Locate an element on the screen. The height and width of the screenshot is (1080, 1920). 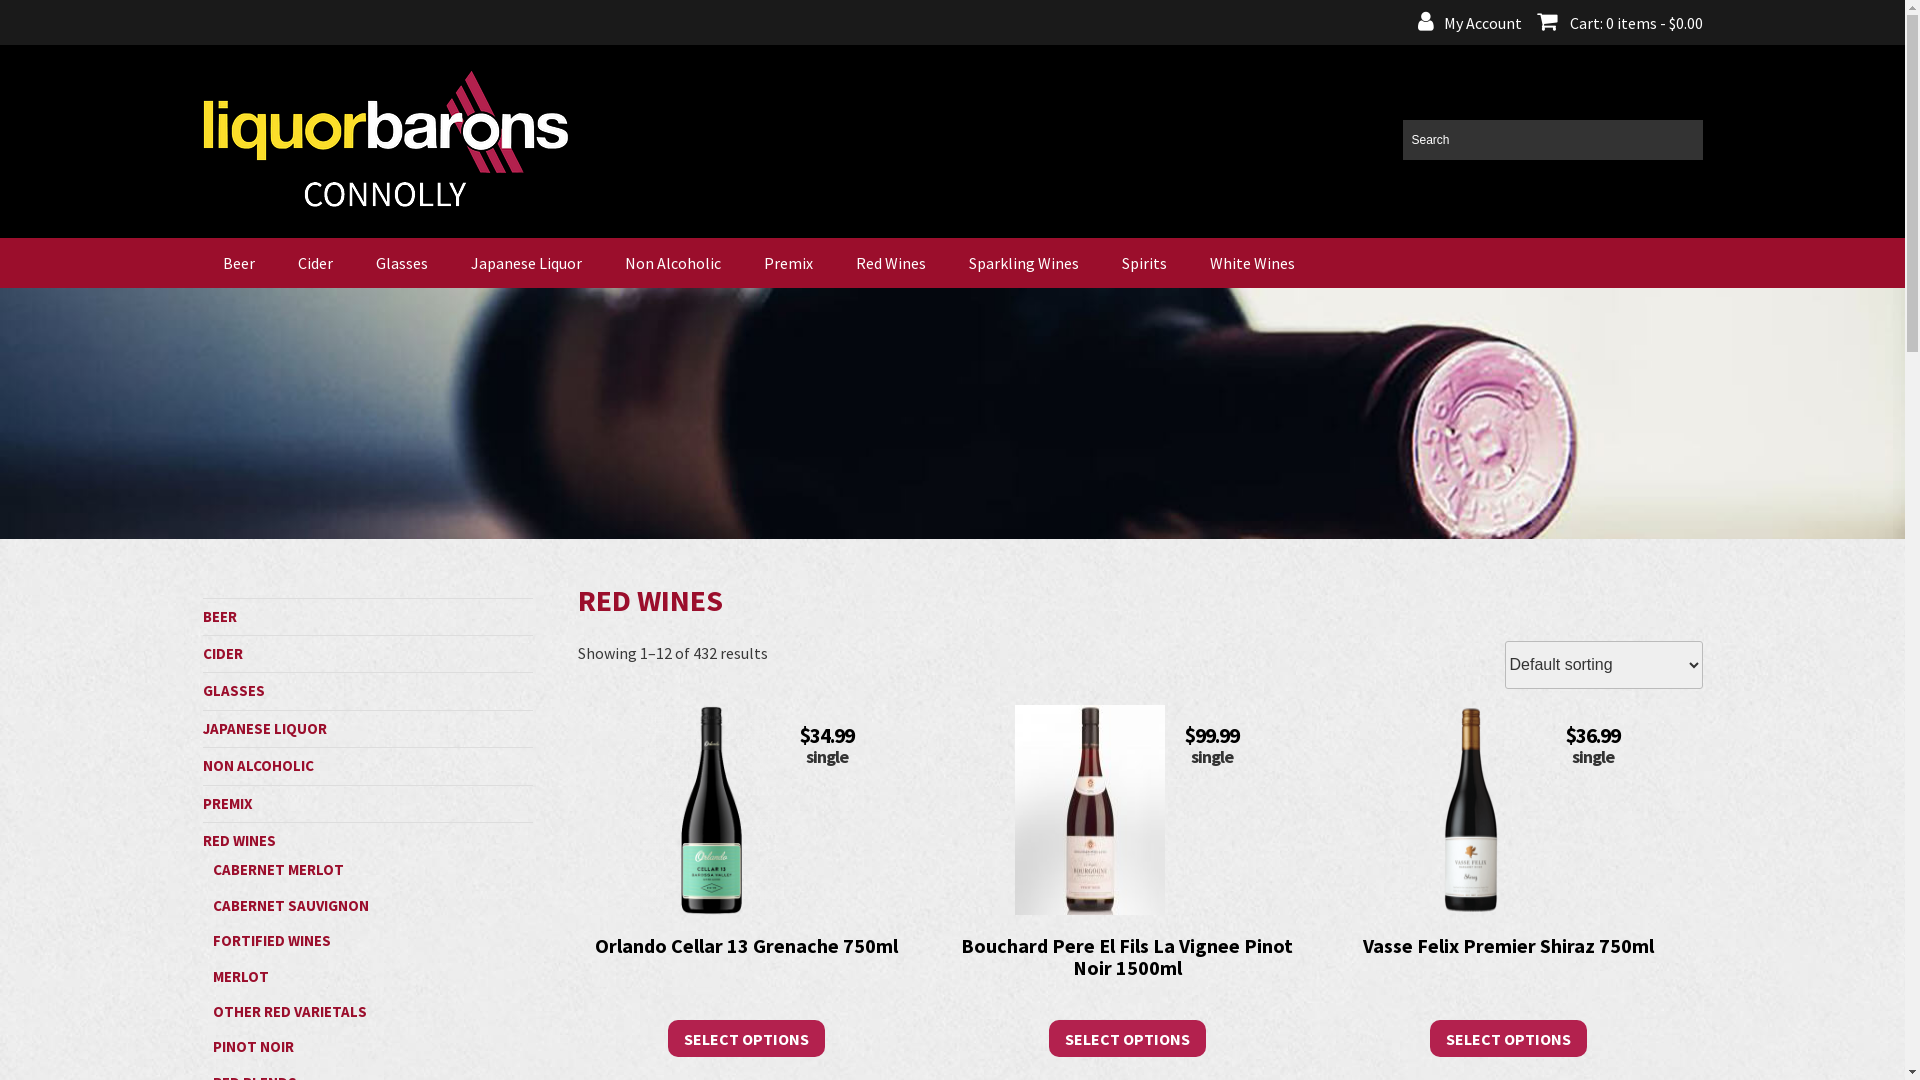
PINOT NOIR is located at coordinates (252, 1046).